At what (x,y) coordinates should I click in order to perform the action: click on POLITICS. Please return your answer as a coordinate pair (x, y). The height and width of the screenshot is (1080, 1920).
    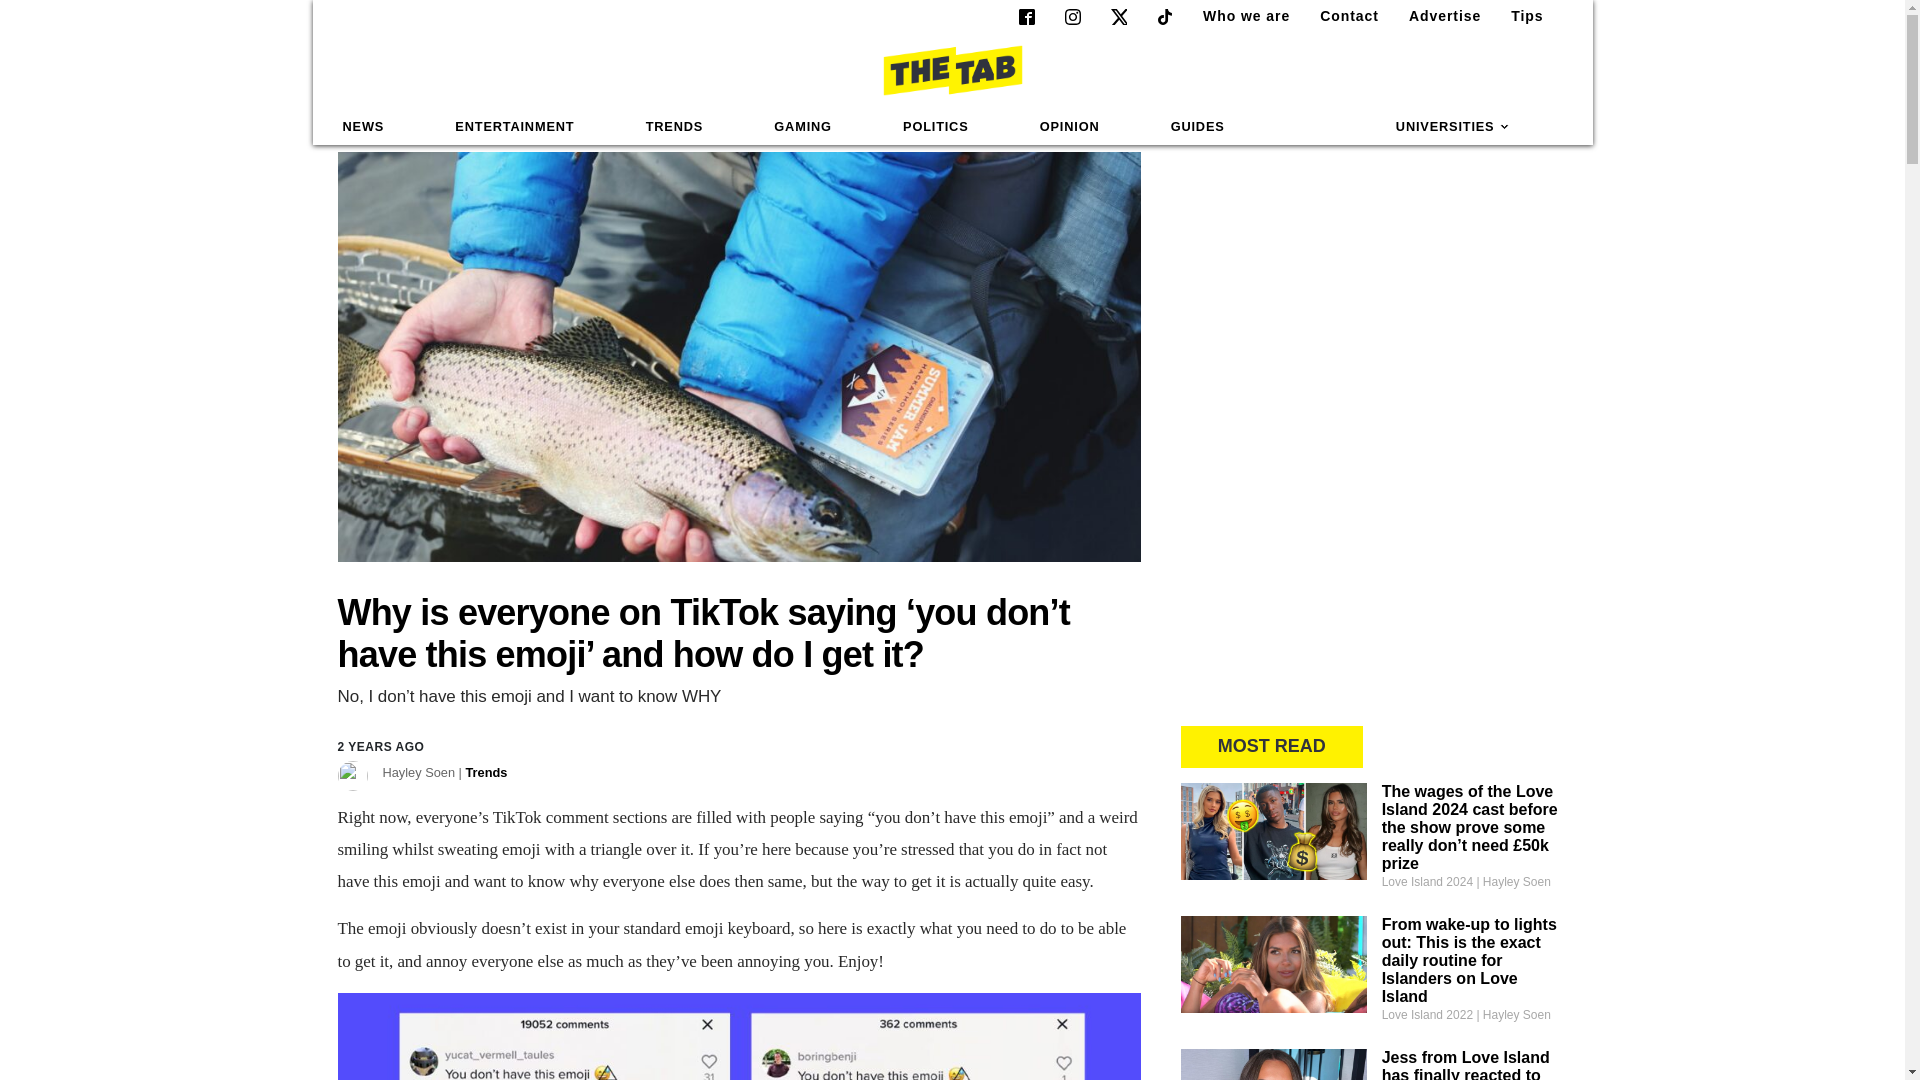
    Looking at the image, I should click on (935, 127).